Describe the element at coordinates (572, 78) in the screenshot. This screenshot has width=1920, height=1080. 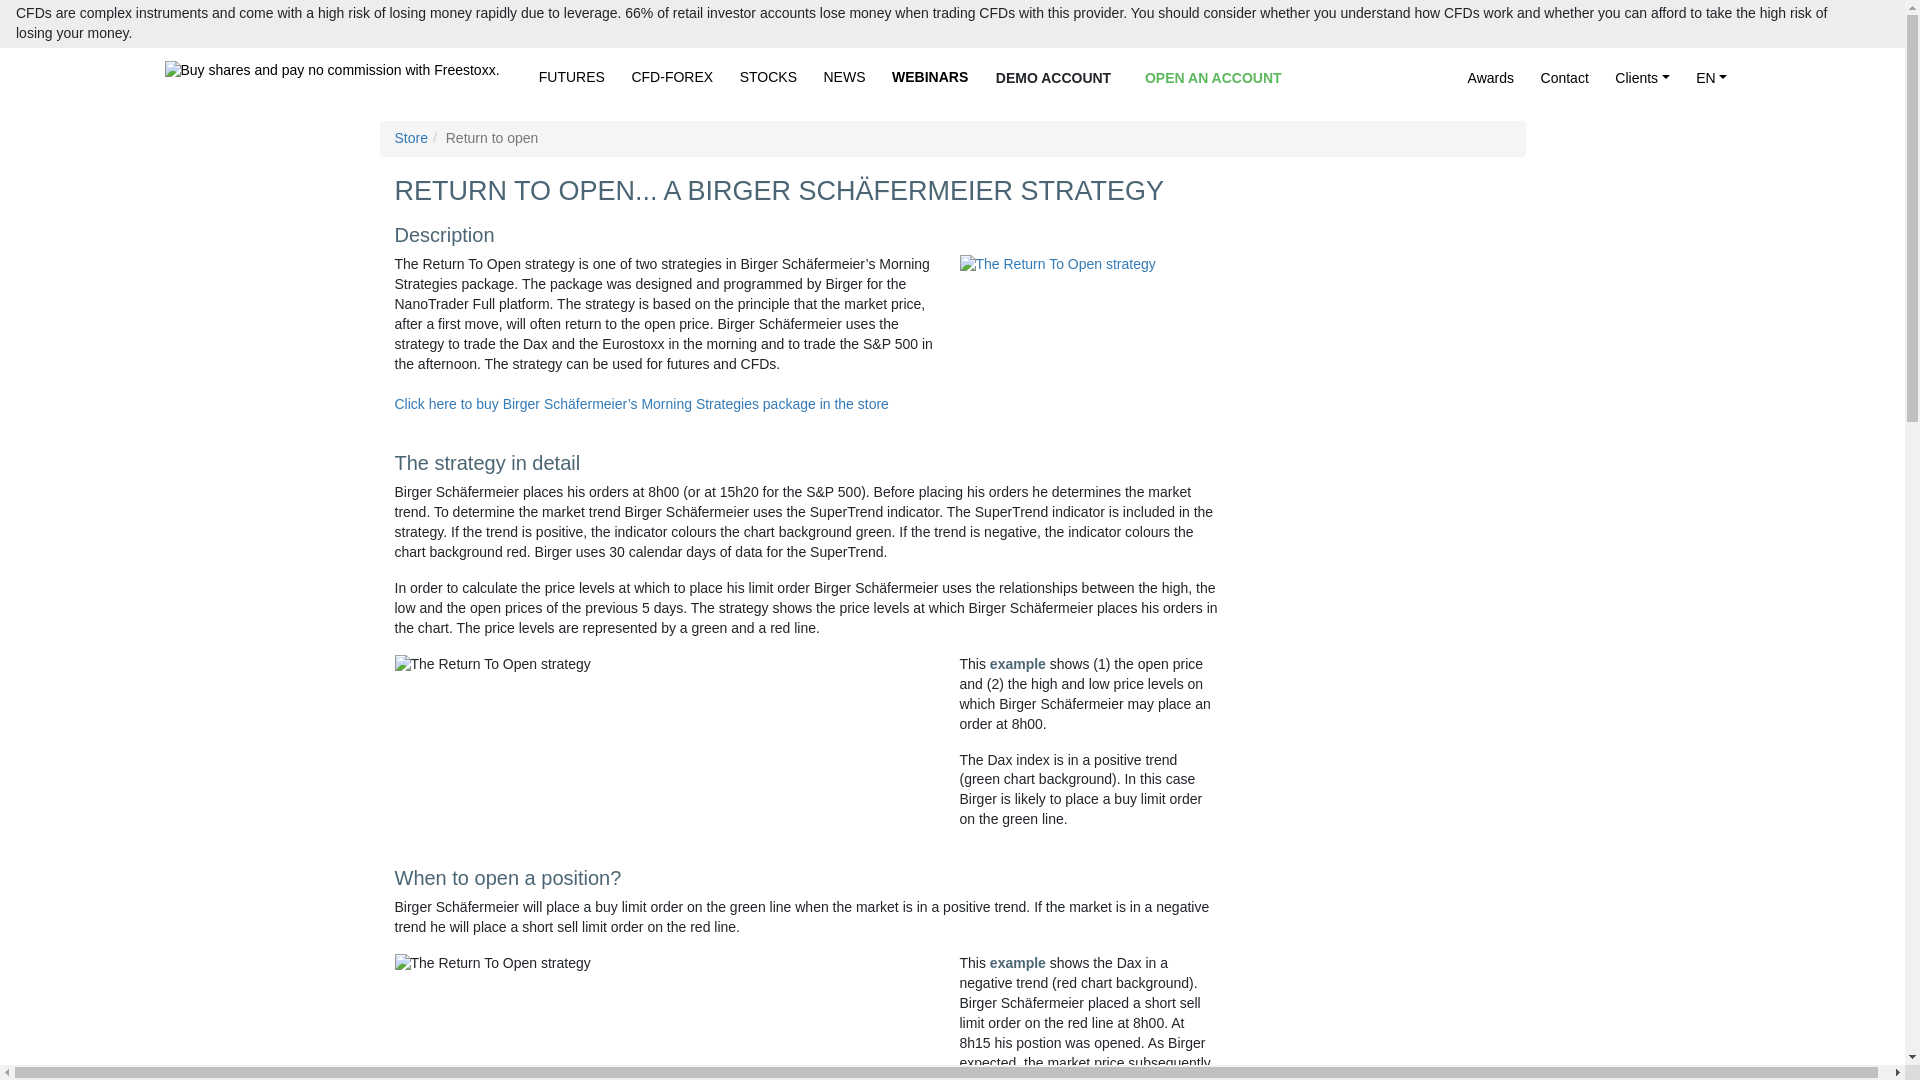
I see `FUTURES` at that location.